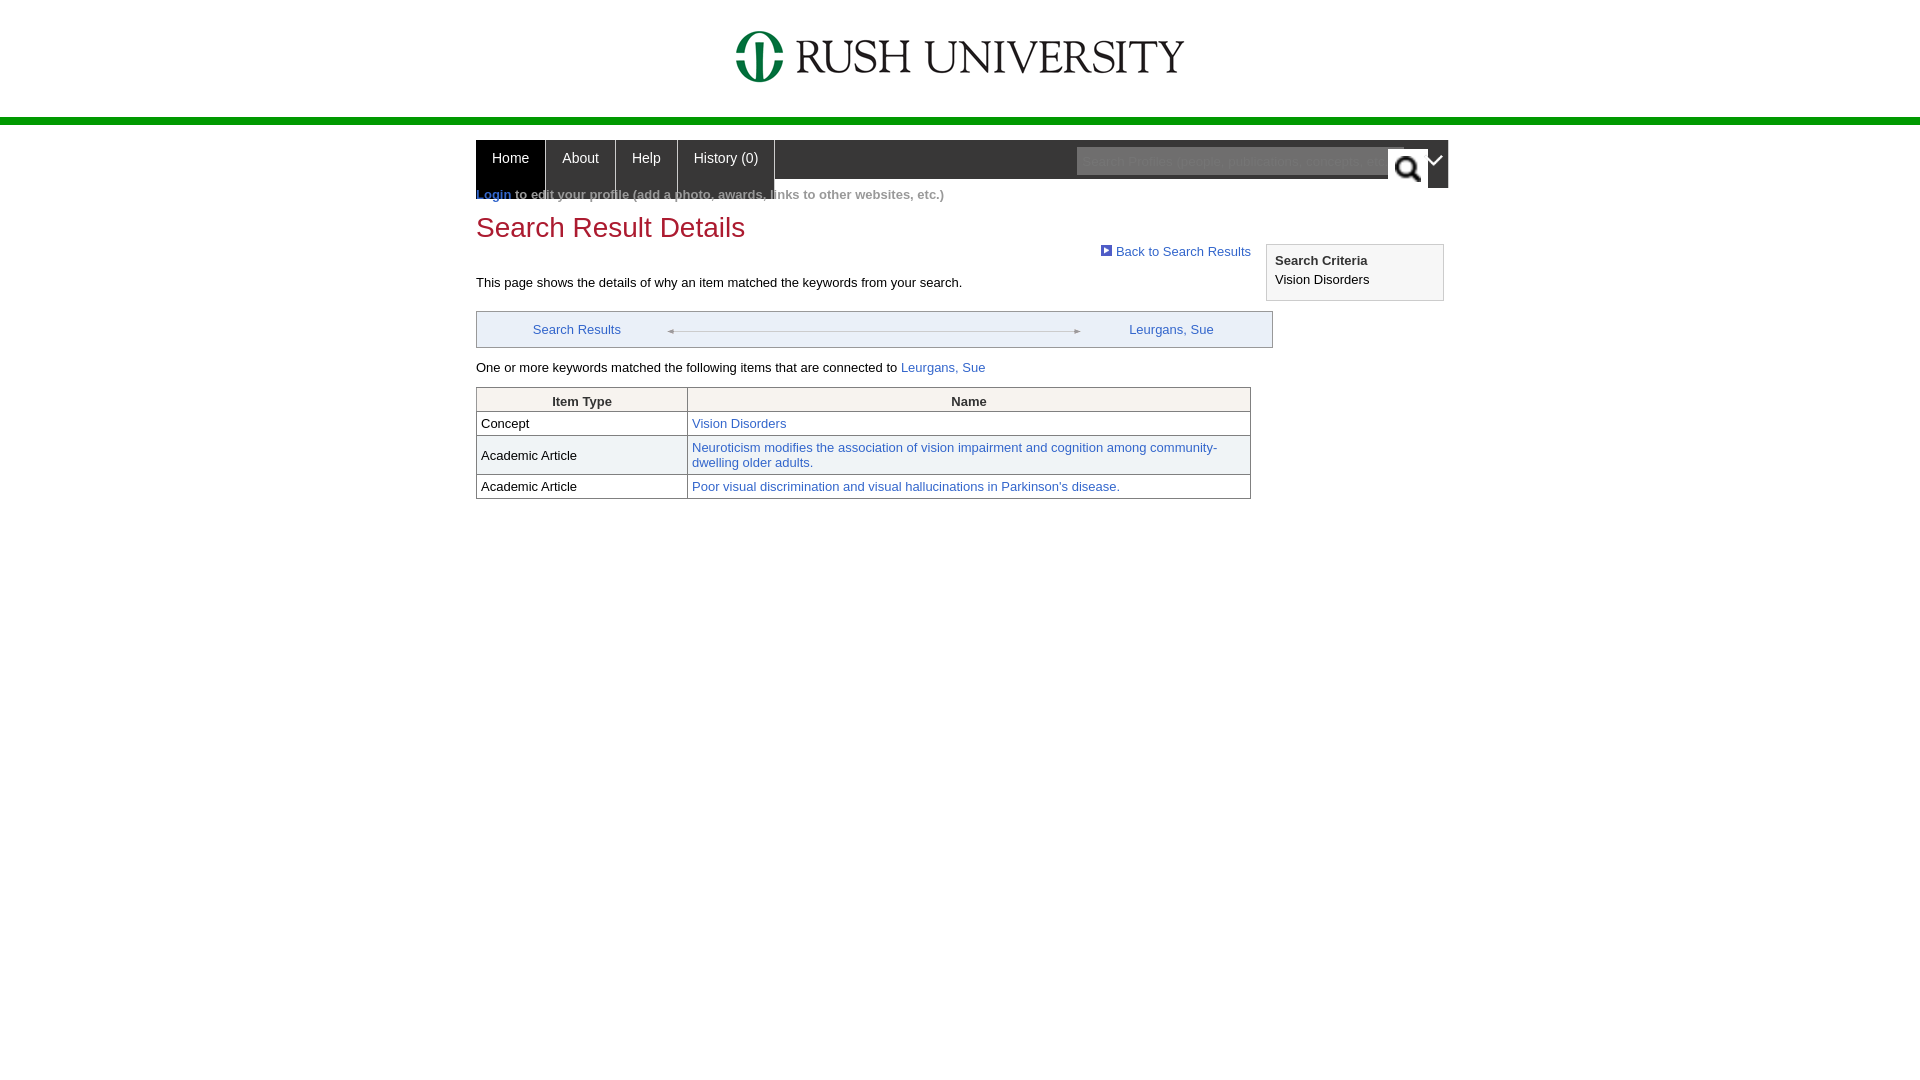  Describe the element at coordinates (493, 194) in the screenshot. I see `Login` at that location.